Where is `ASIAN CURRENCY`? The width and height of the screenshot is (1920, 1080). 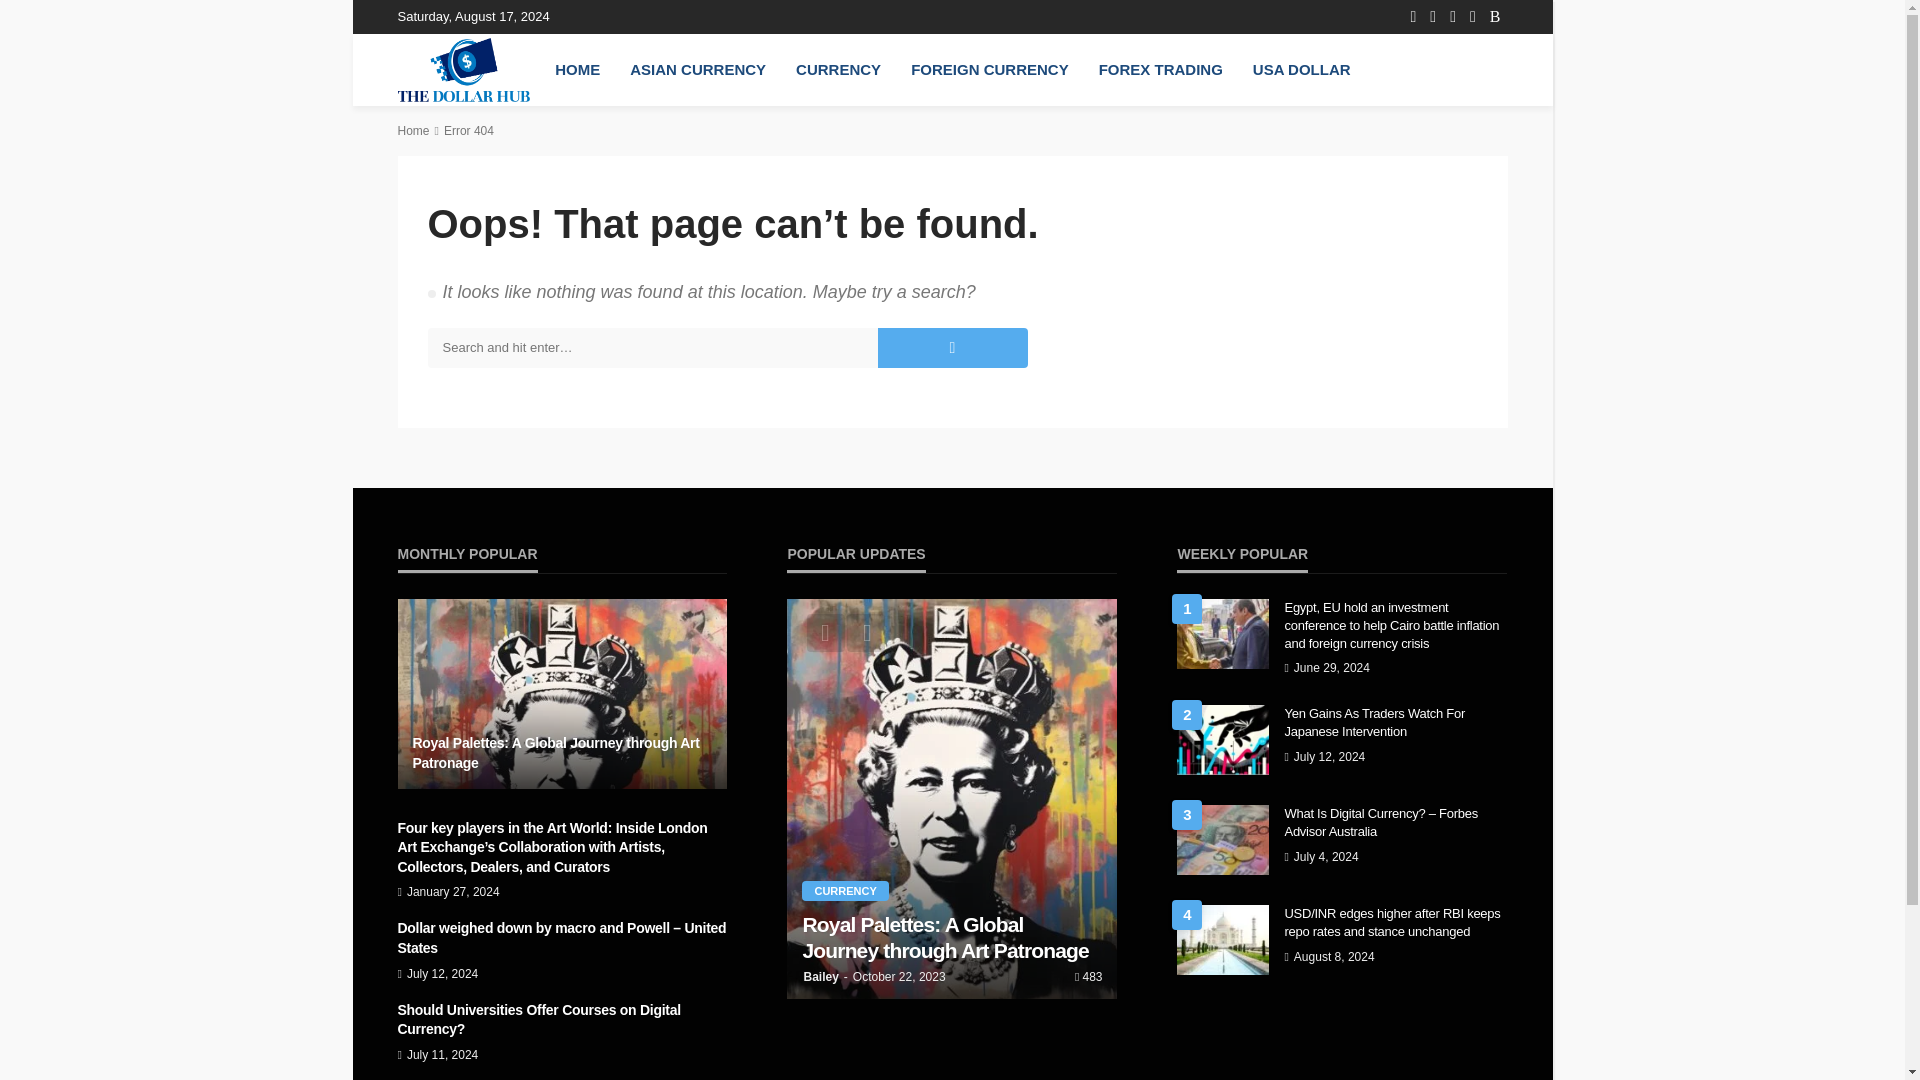
ASIAN CURRENCY is located at coordinates (698, 69).